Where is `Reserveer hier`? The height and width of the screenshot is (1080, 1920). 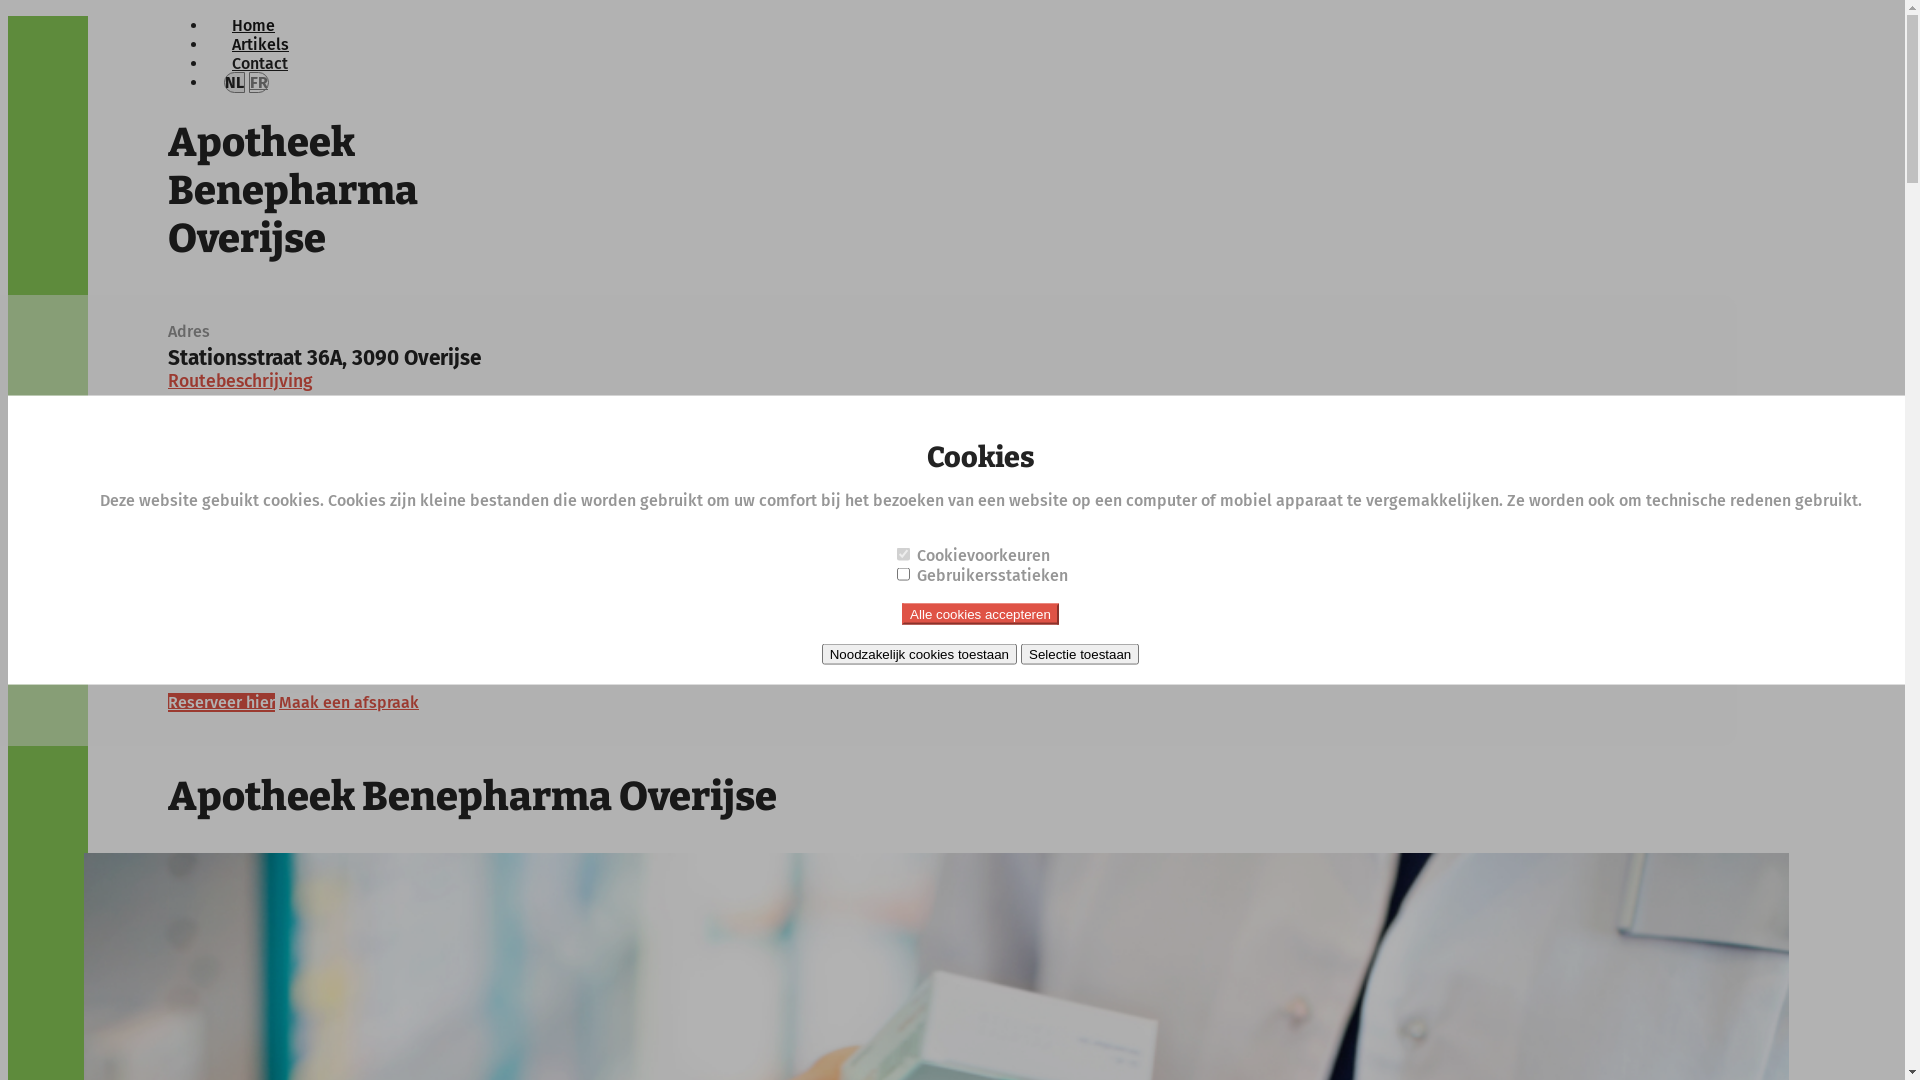 Reserveer hier is located at coordinates (222, 702).